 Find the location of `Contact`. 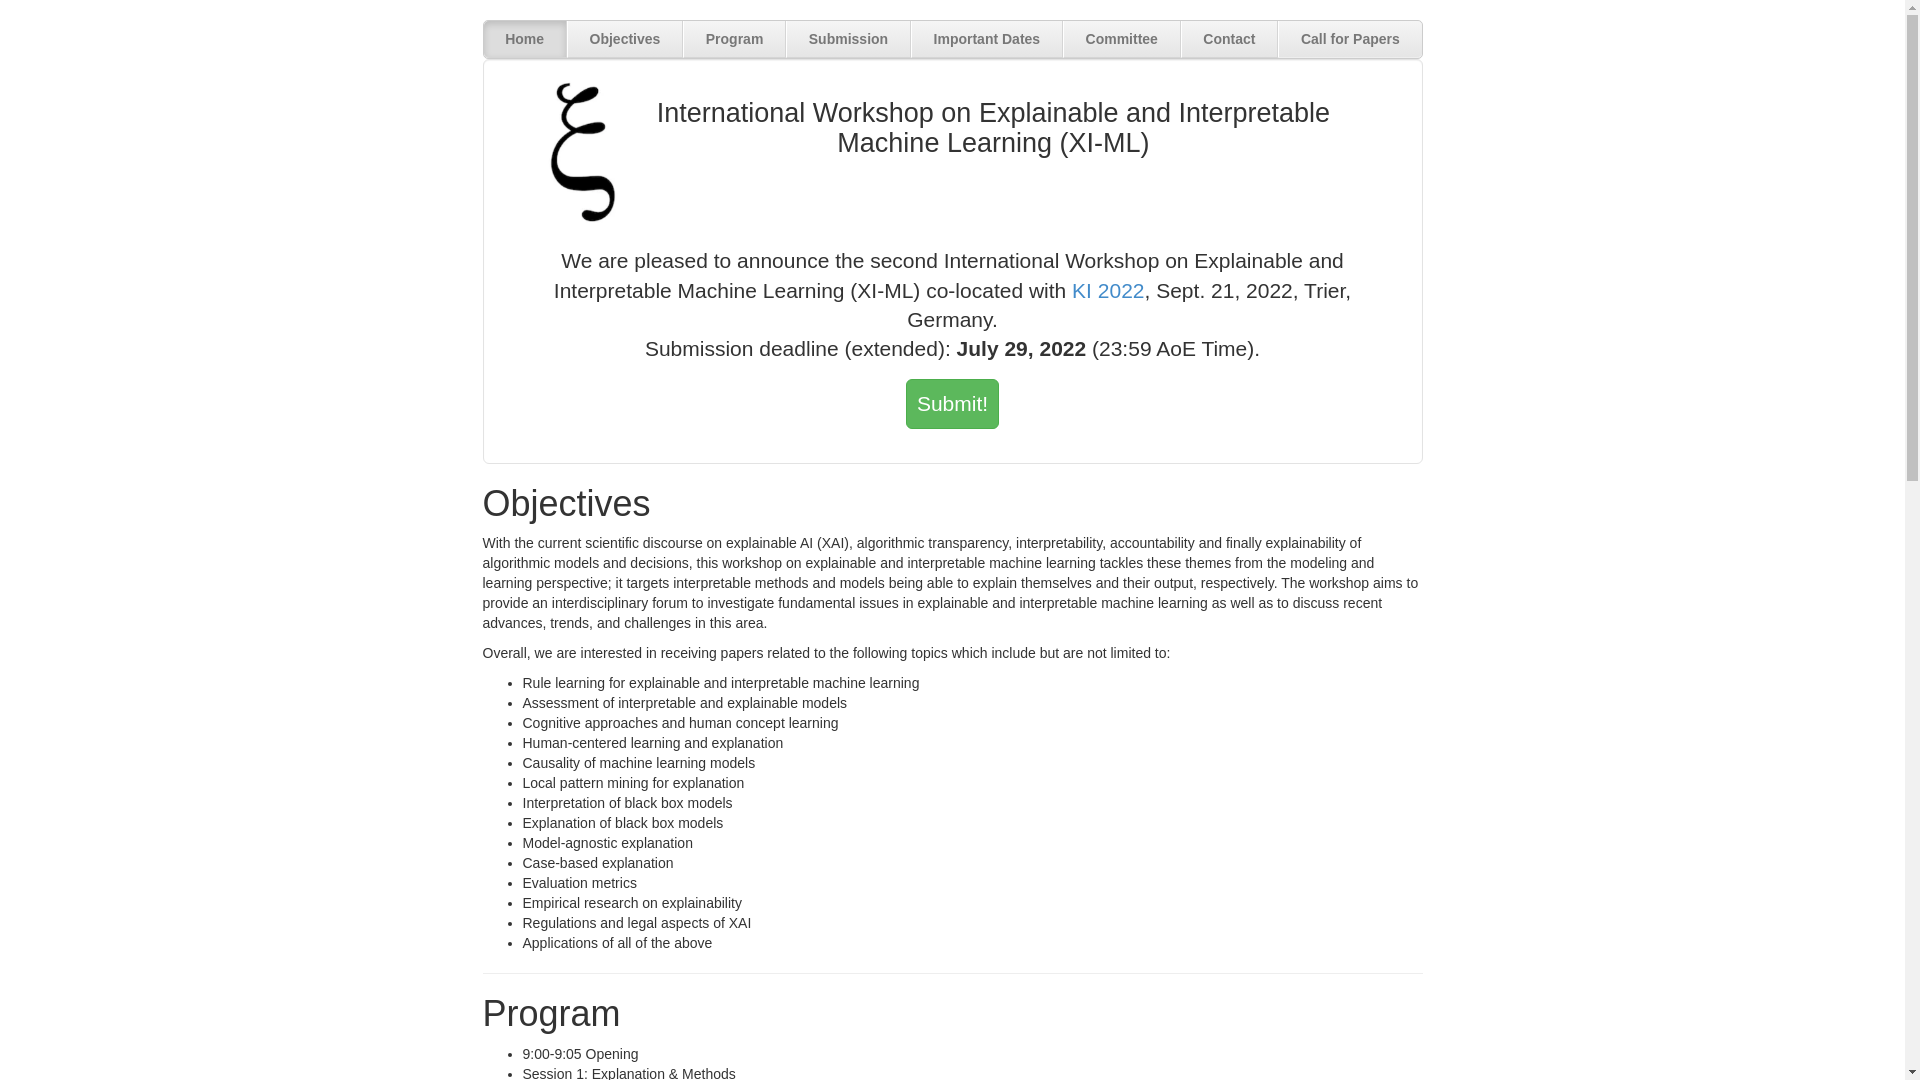

Contact is located at coordinates (1230, 40).